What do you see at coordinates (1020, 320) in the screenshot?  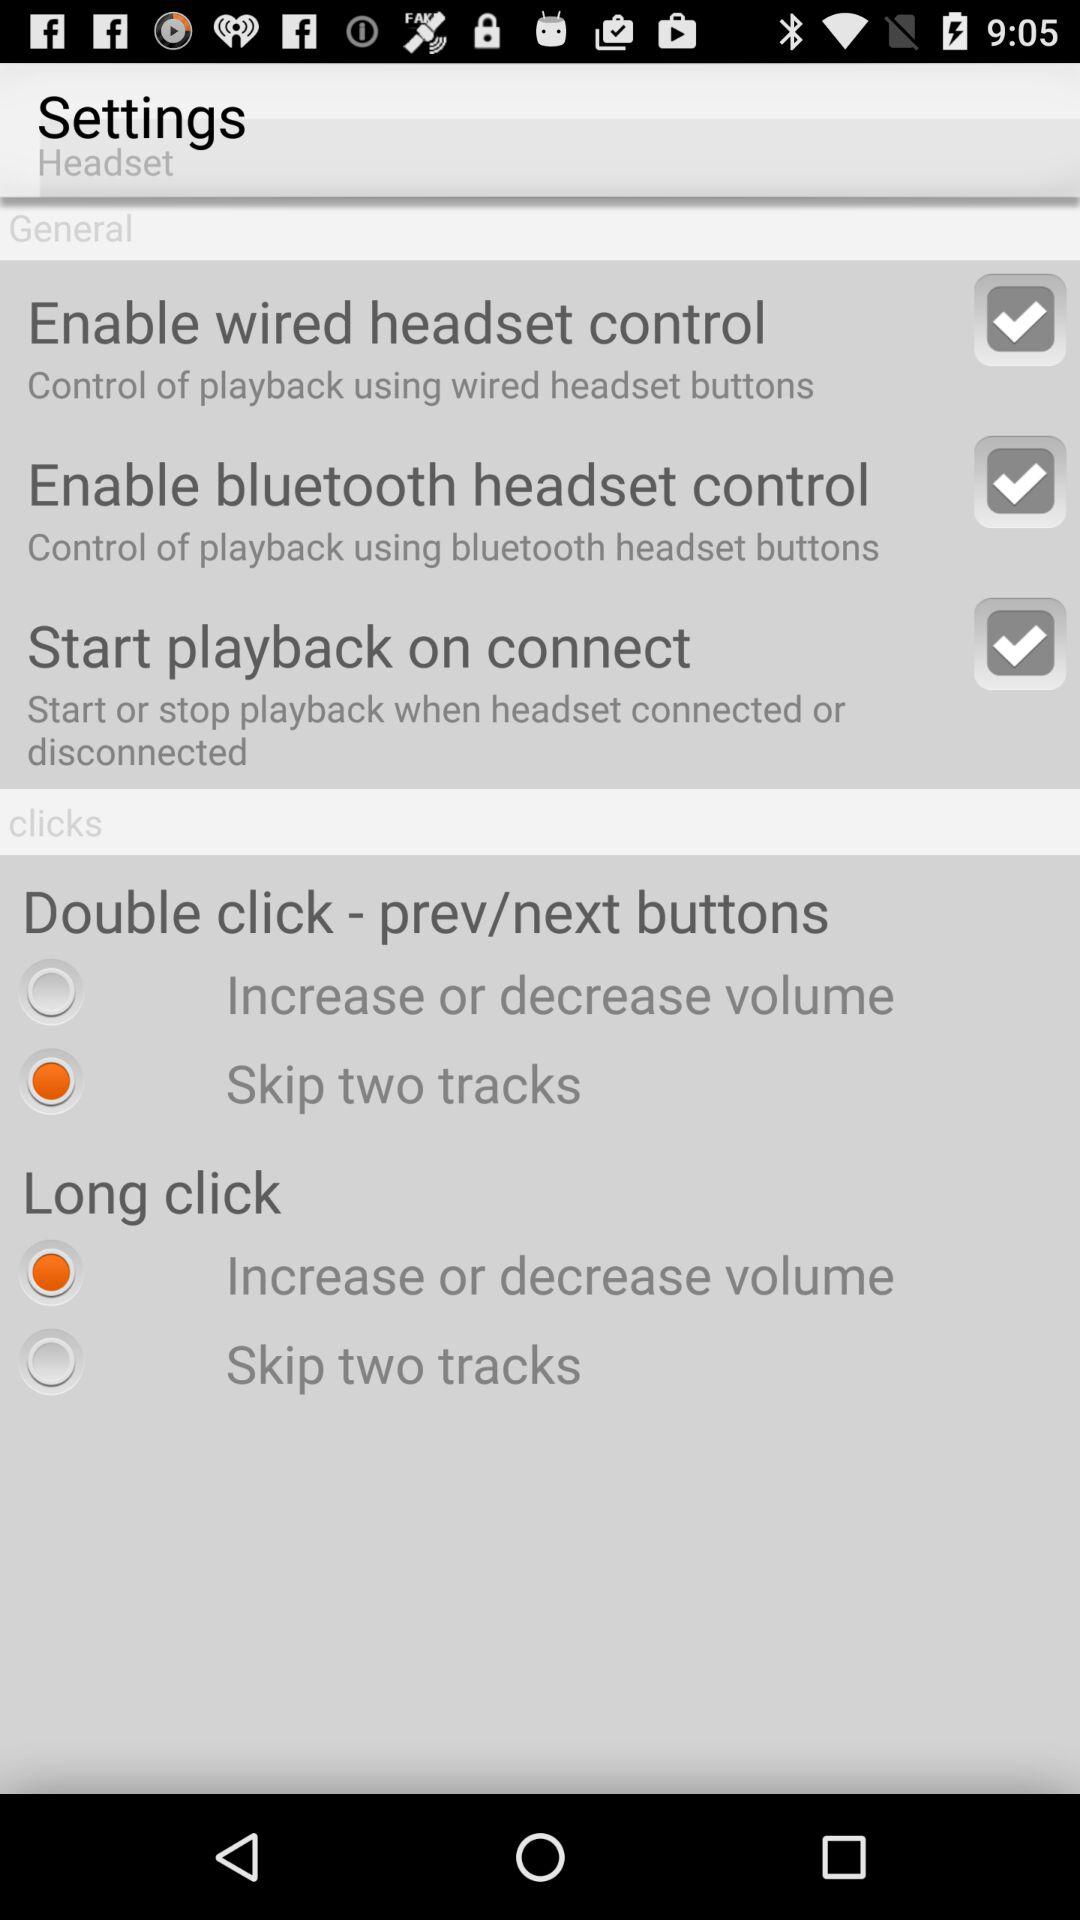 I see `select setting` at bounding box center [1020, 320].